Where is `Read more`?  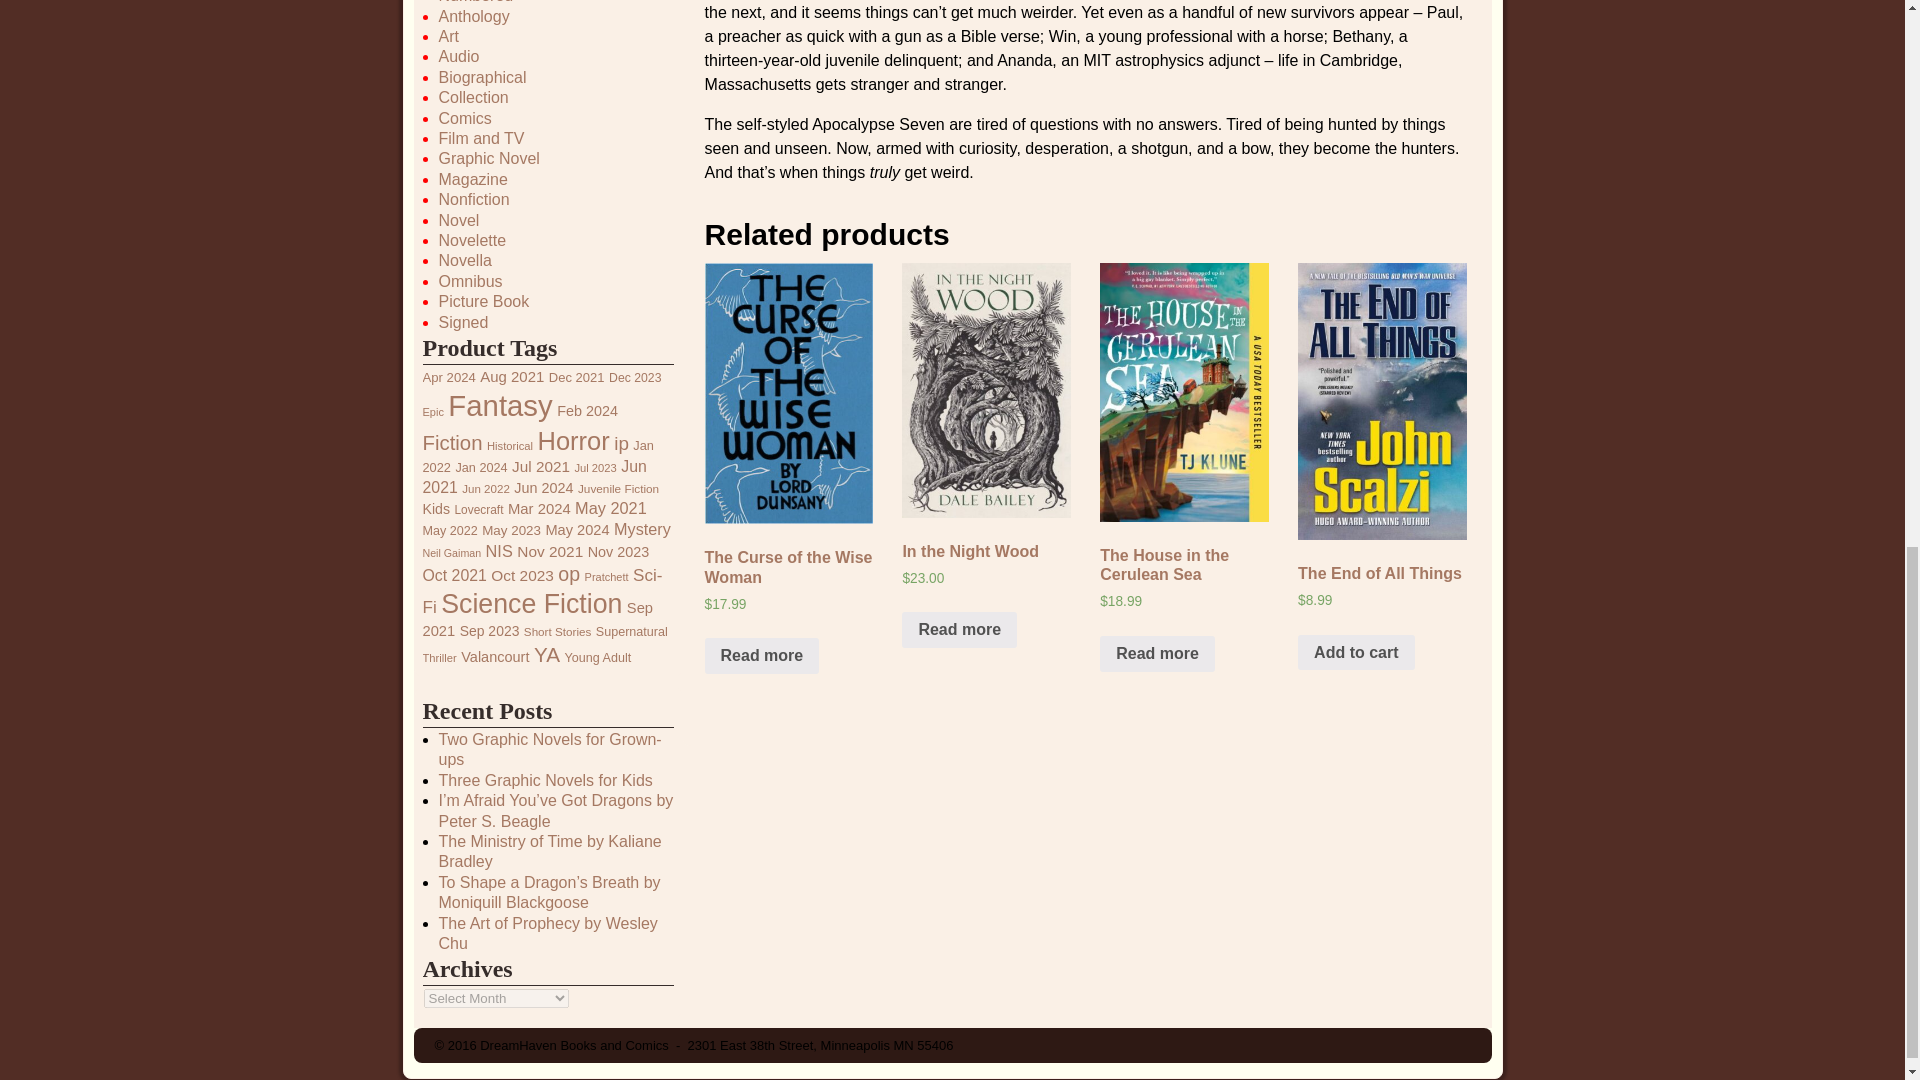 Read more is located at coordinates (960, 630).